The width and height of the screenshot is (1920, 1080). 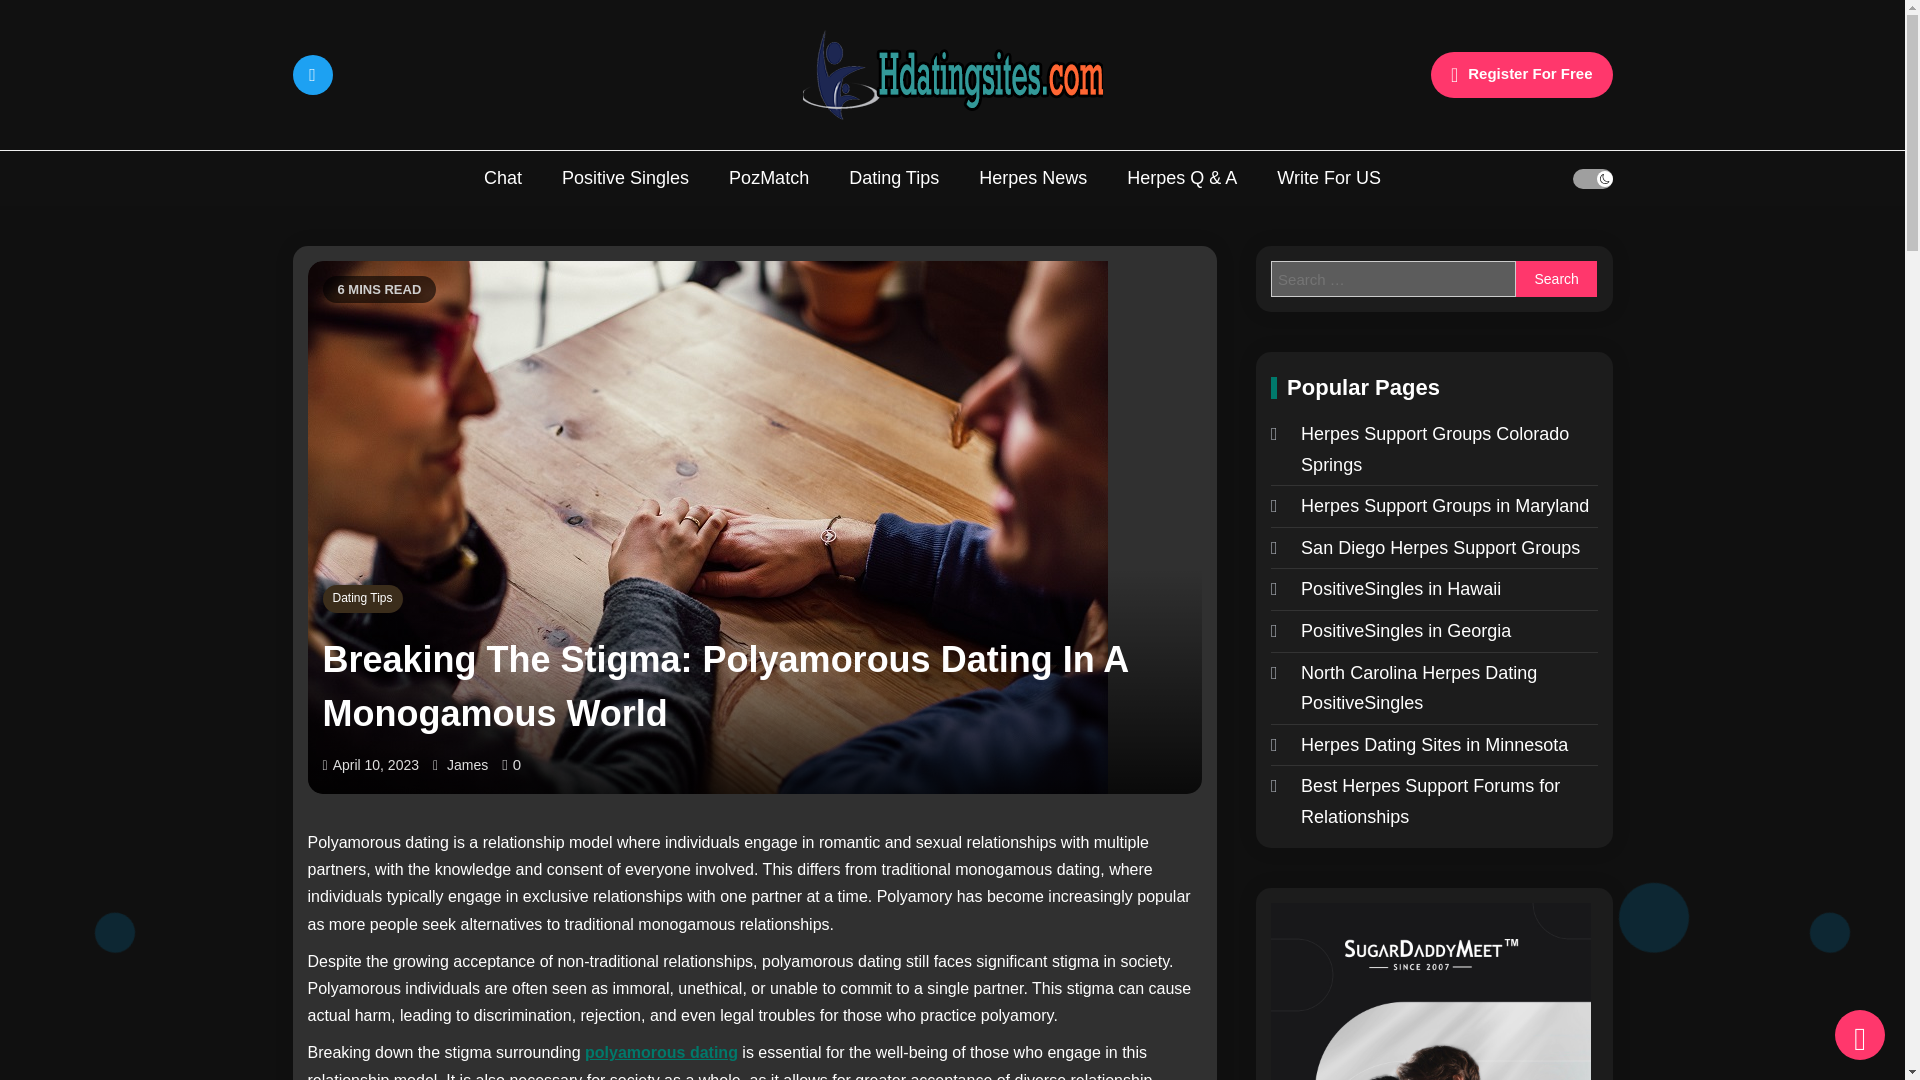 What do you see at coordinates (502, 178) in the screenshot?
I see `Chat` at bounding box center [502, 178].